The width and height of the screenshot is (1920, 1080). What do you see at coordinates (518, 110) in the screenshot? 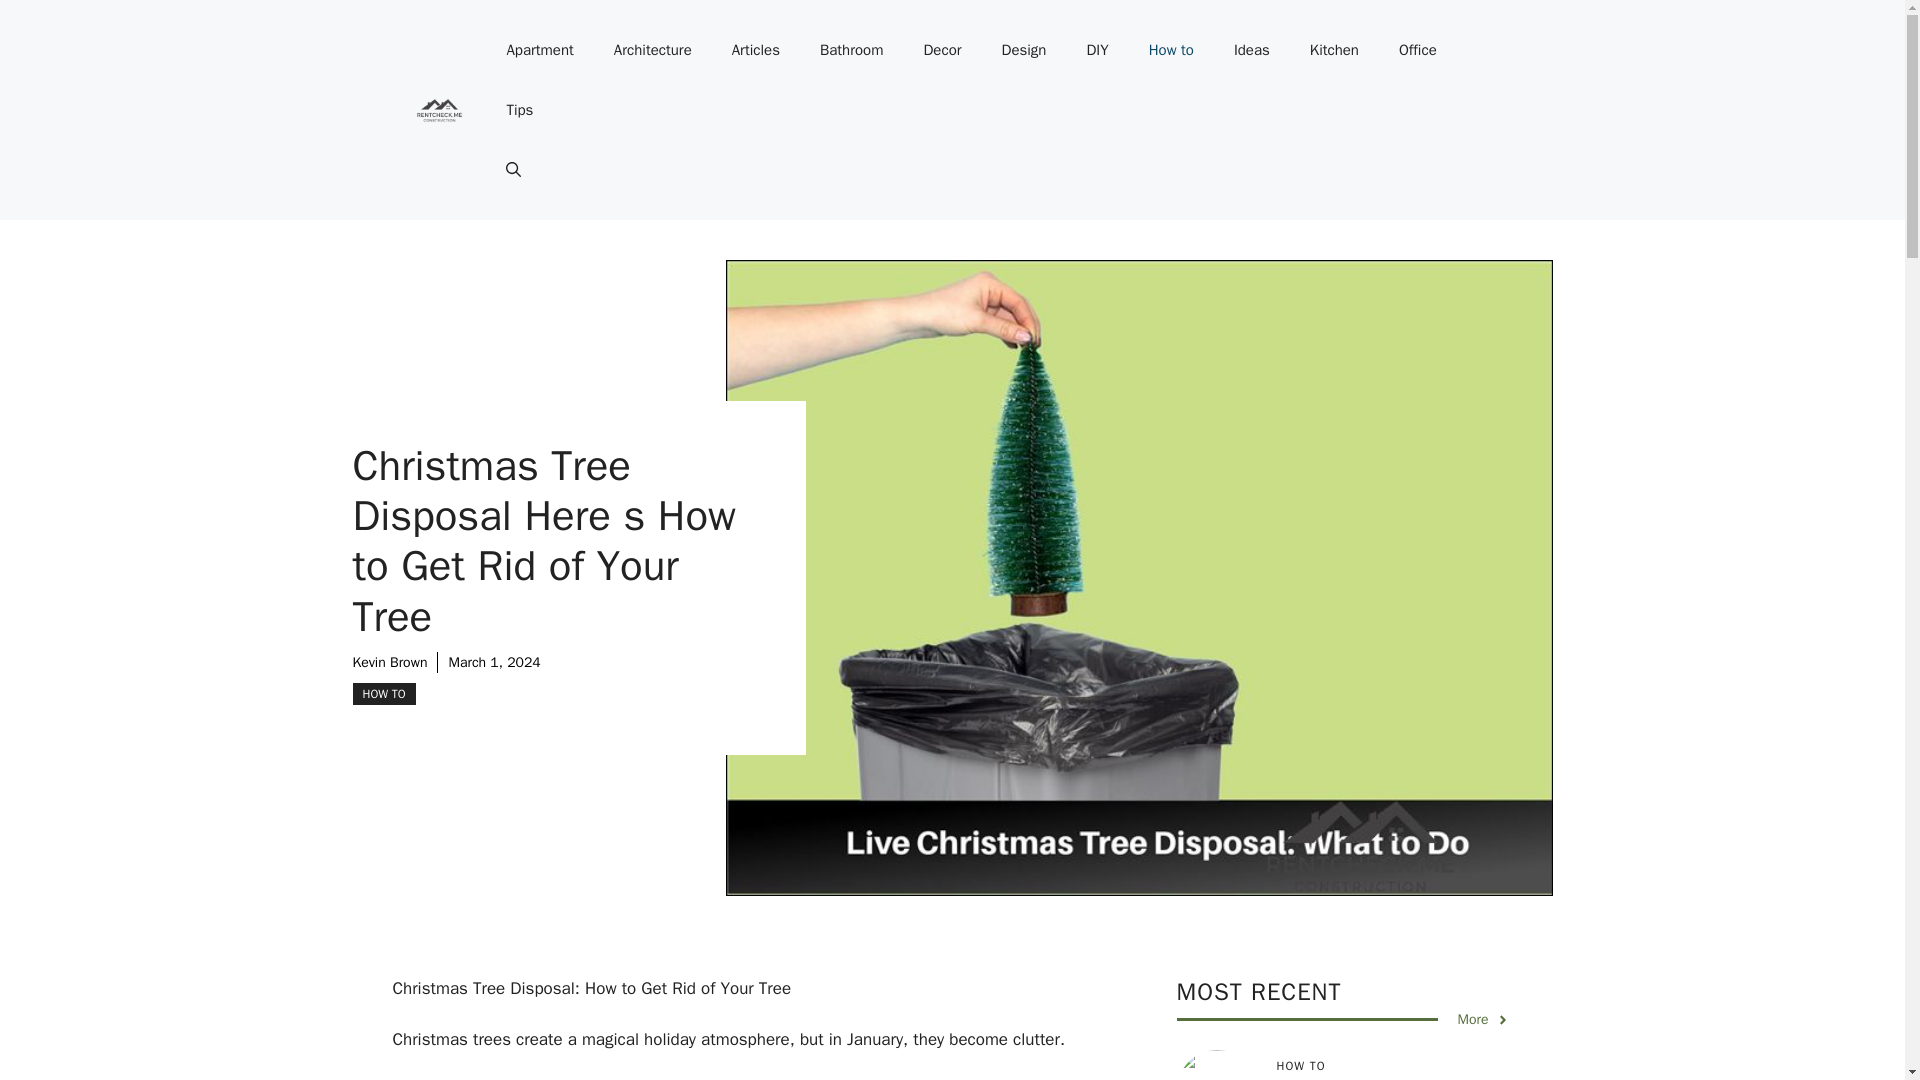
I see `Tips` at bounding box center [518, 110].